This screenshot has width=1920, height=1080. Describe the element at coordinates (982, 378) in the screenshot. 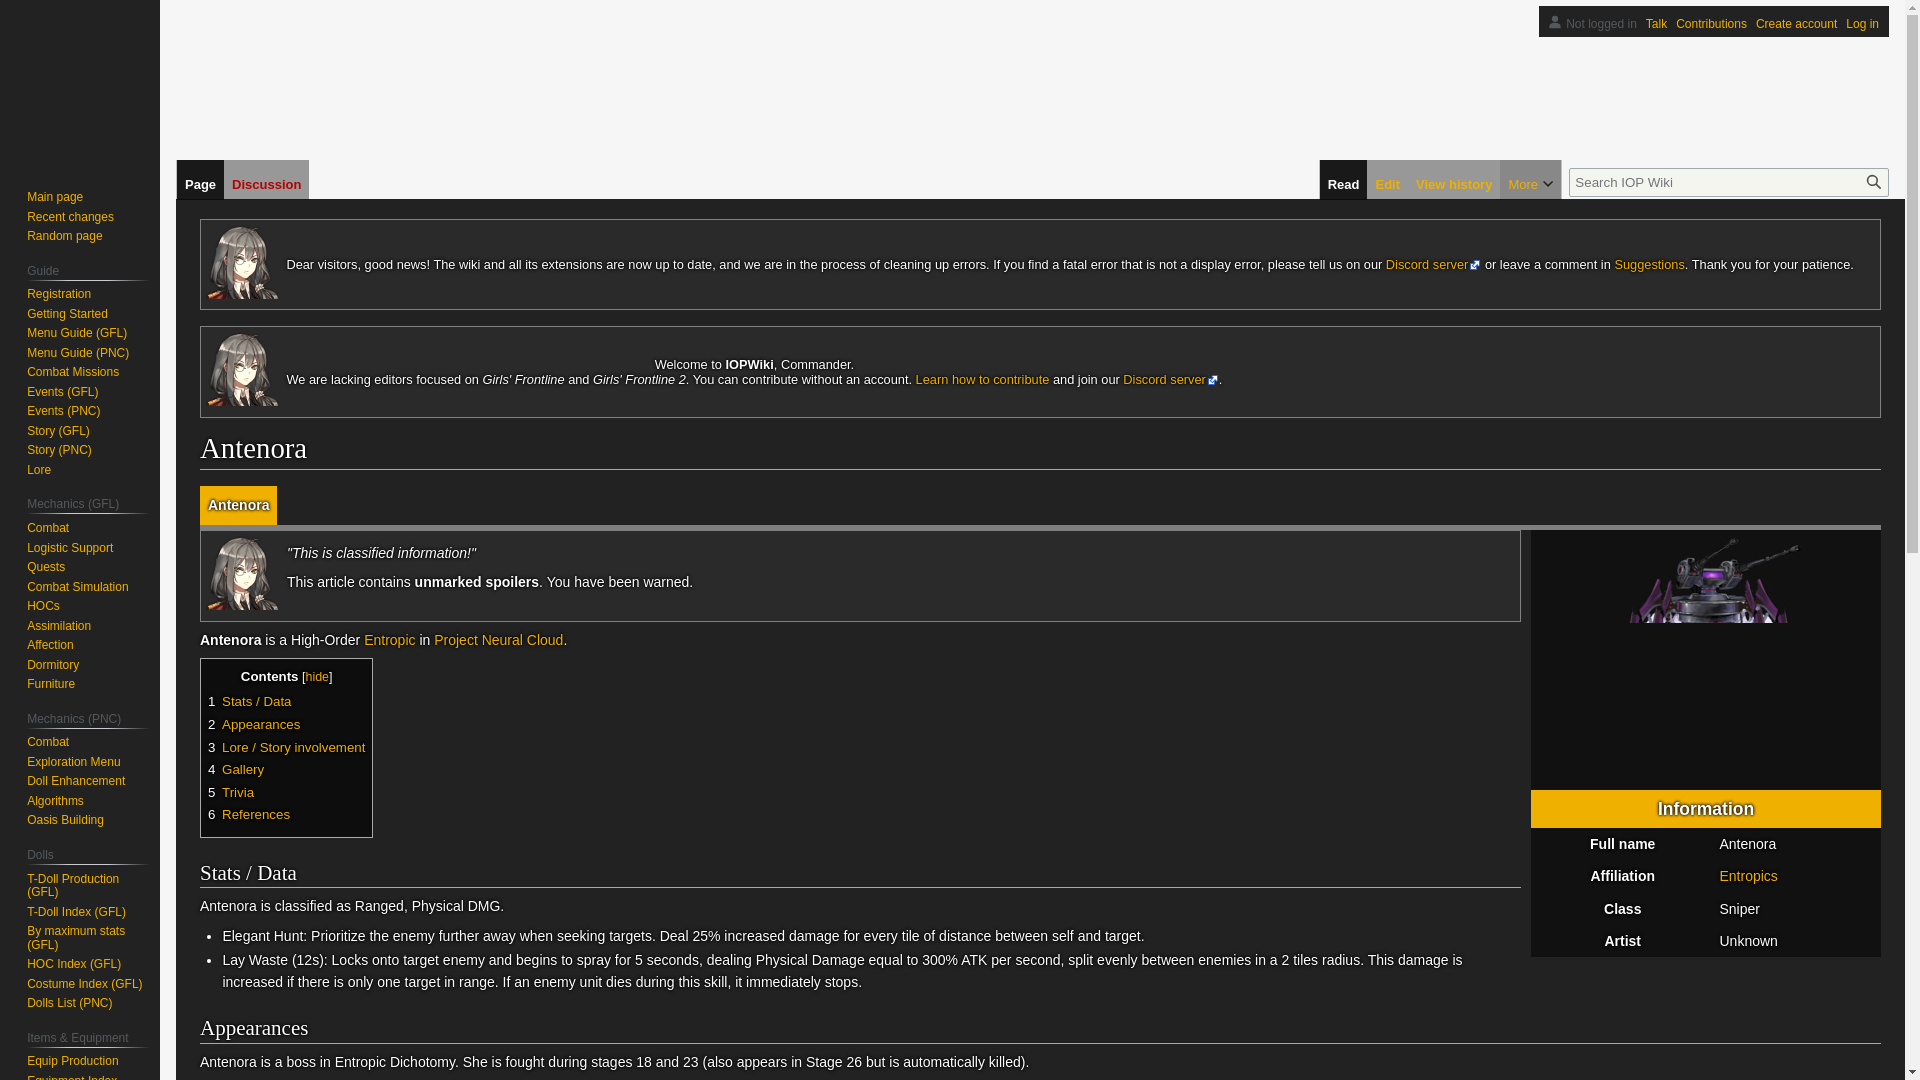

I see `IOP Wiki:Guideline` at that location.